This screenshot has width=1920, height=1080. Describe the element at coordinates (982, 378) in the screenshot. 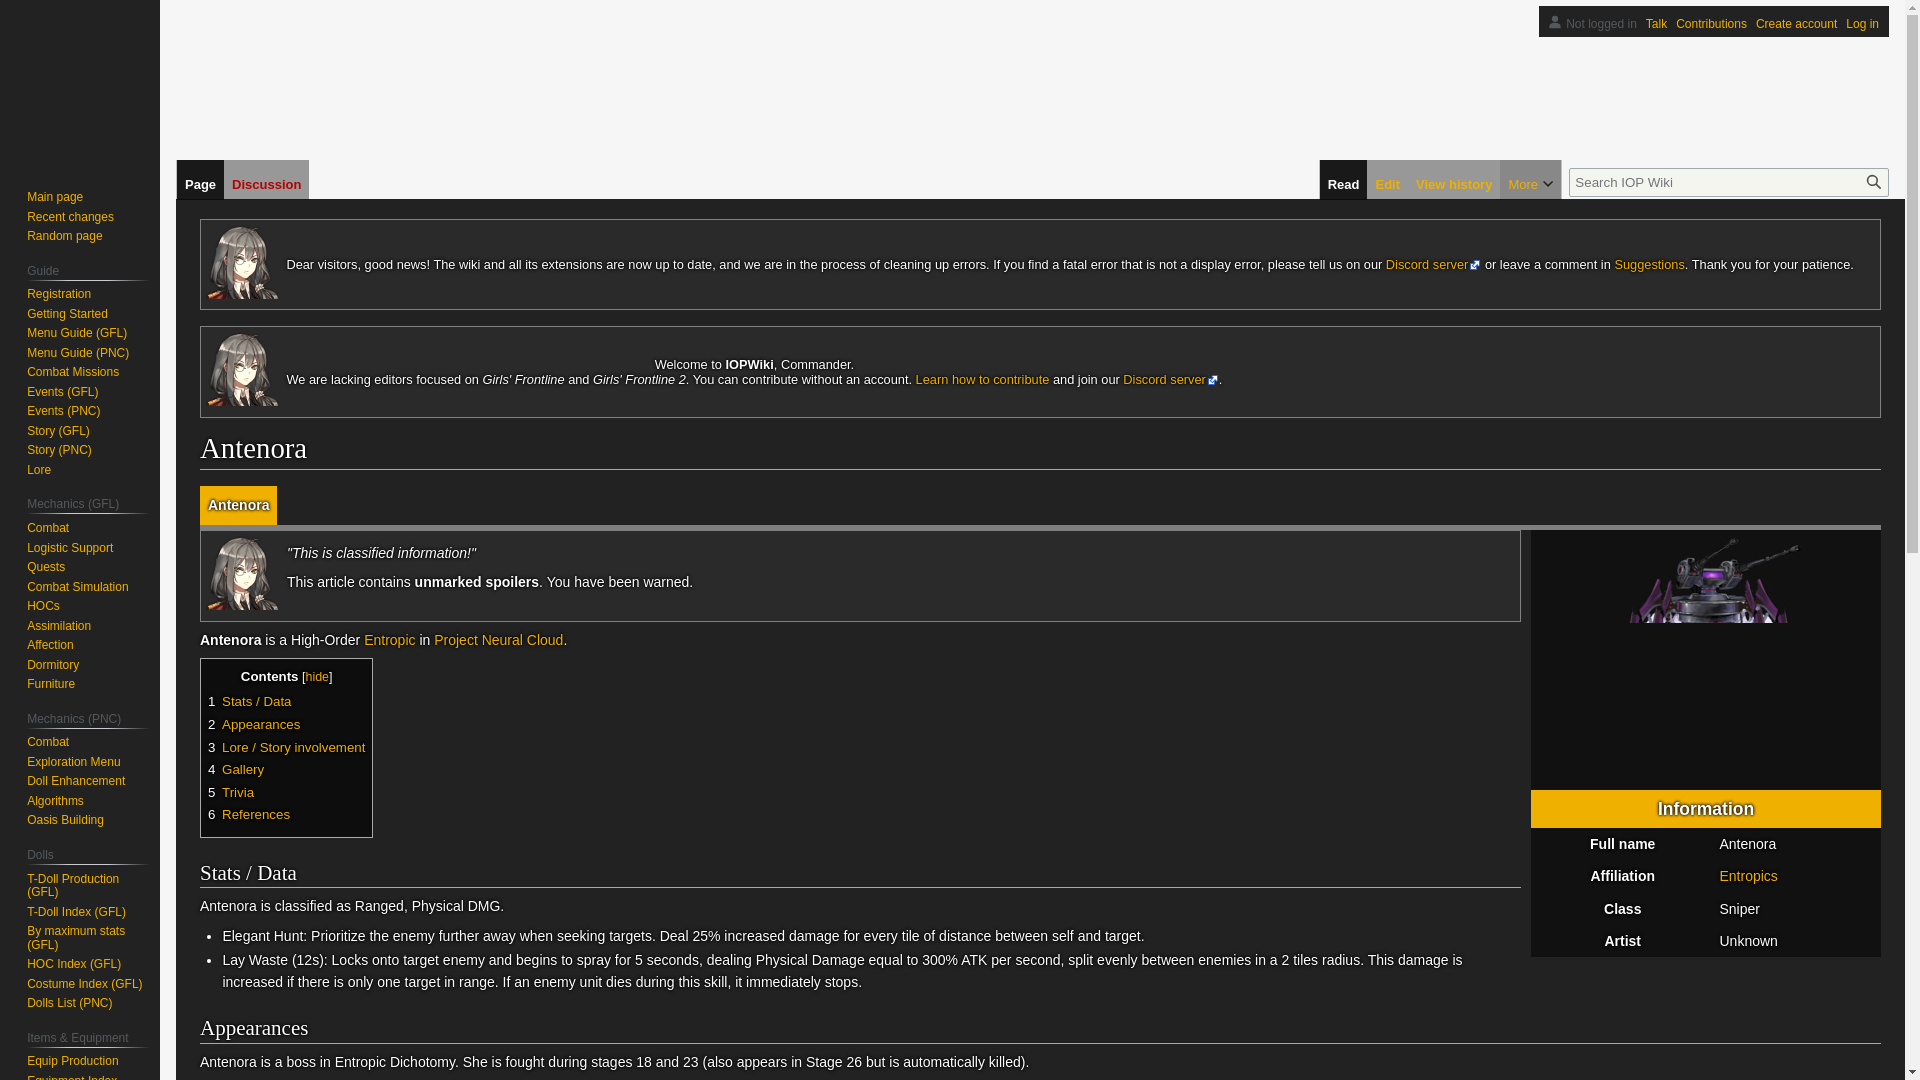

I see `IOP Wiki:Guideline` at that location.